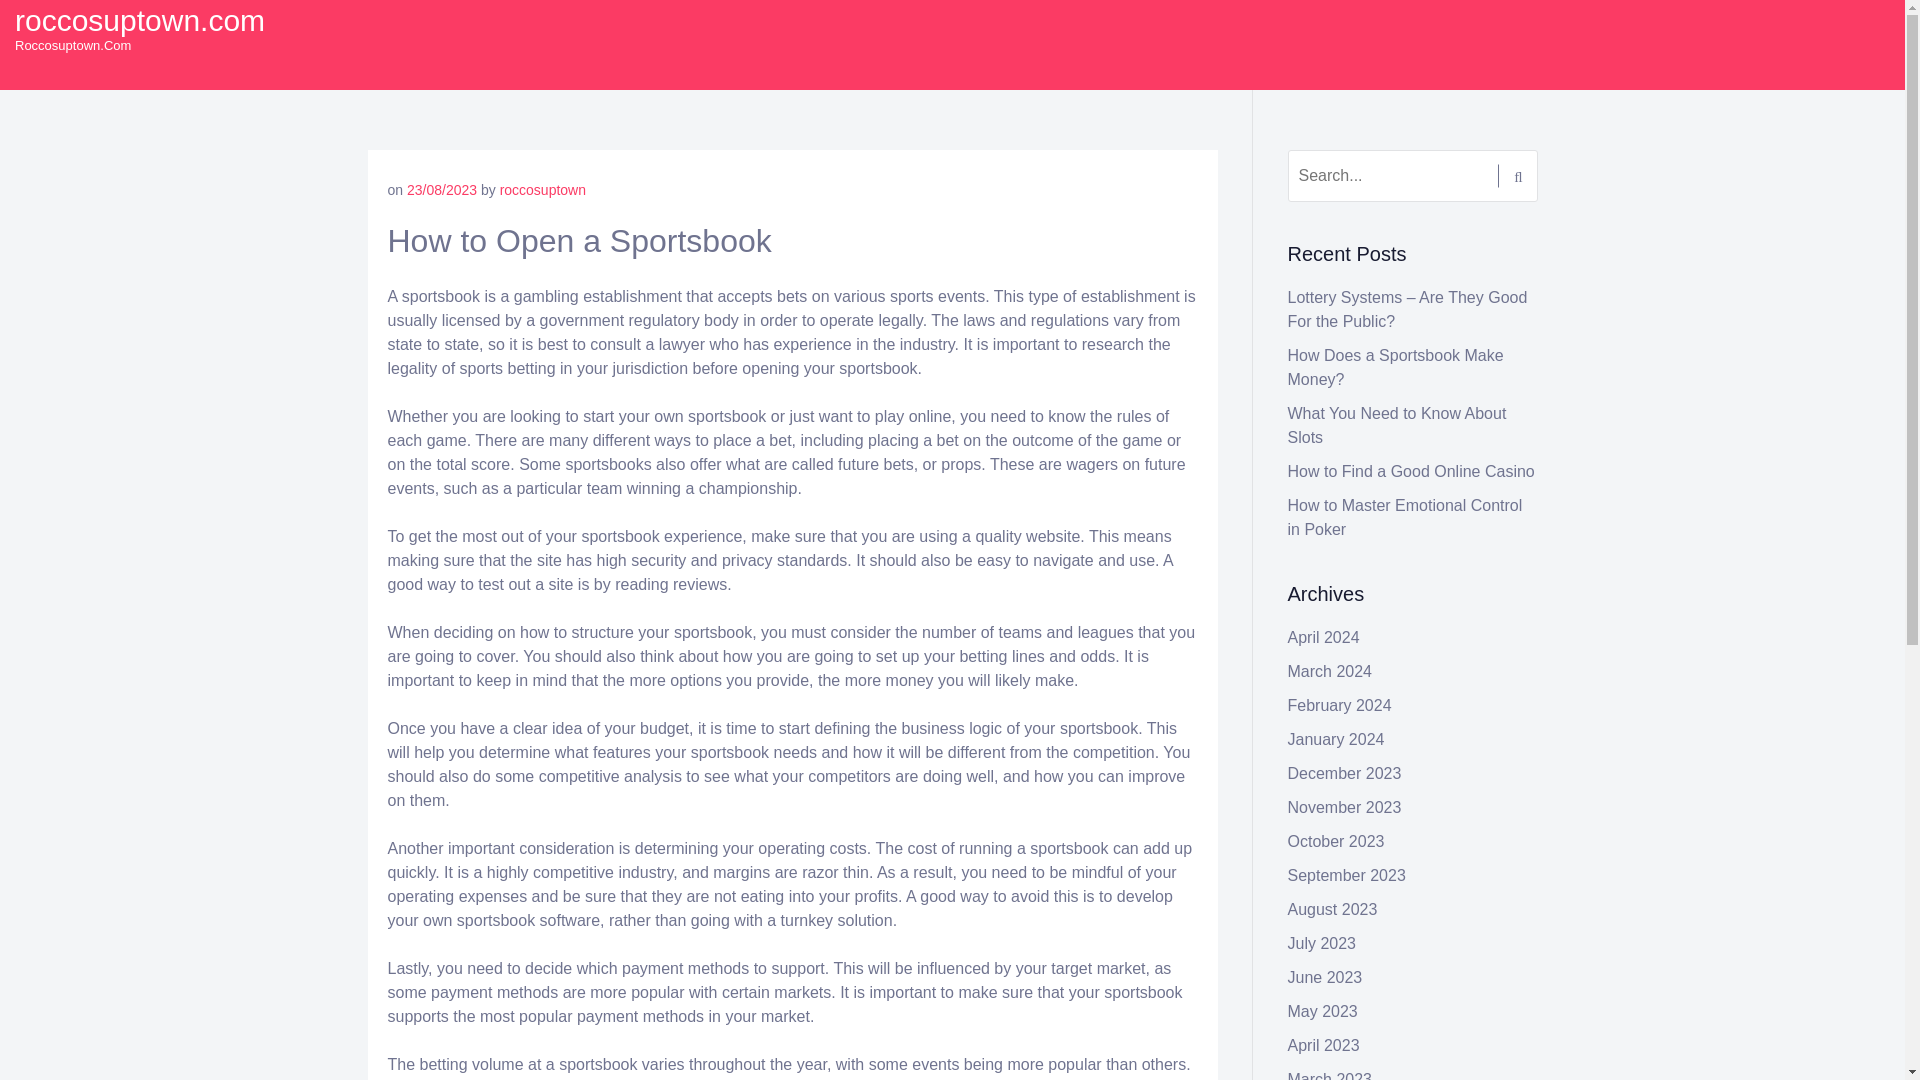 Image resolution: width=1920 pixels, height=1080 pixels. I want to click on September 2023, so click(1346, 876).